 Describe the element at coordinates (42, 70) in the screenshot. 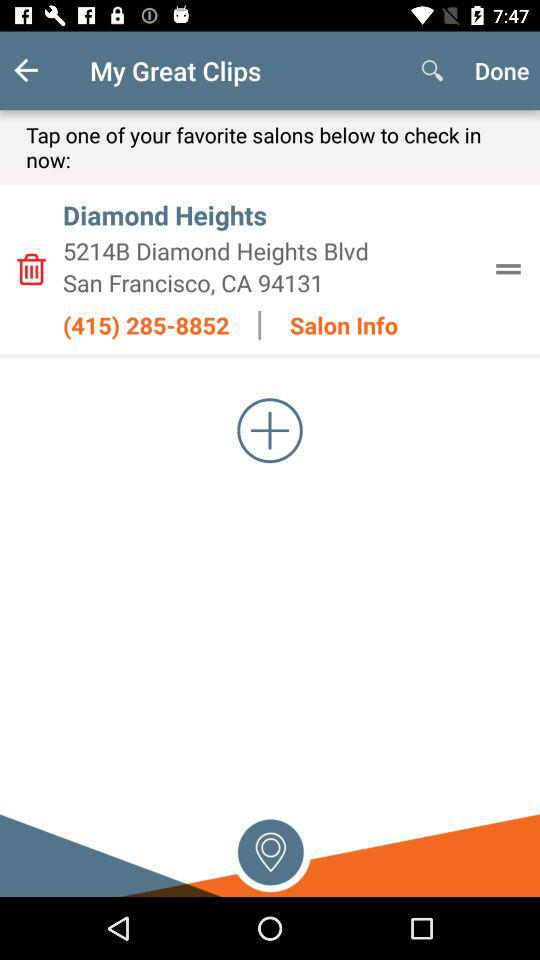

I see `launch app next to the my great clips item` at that location.